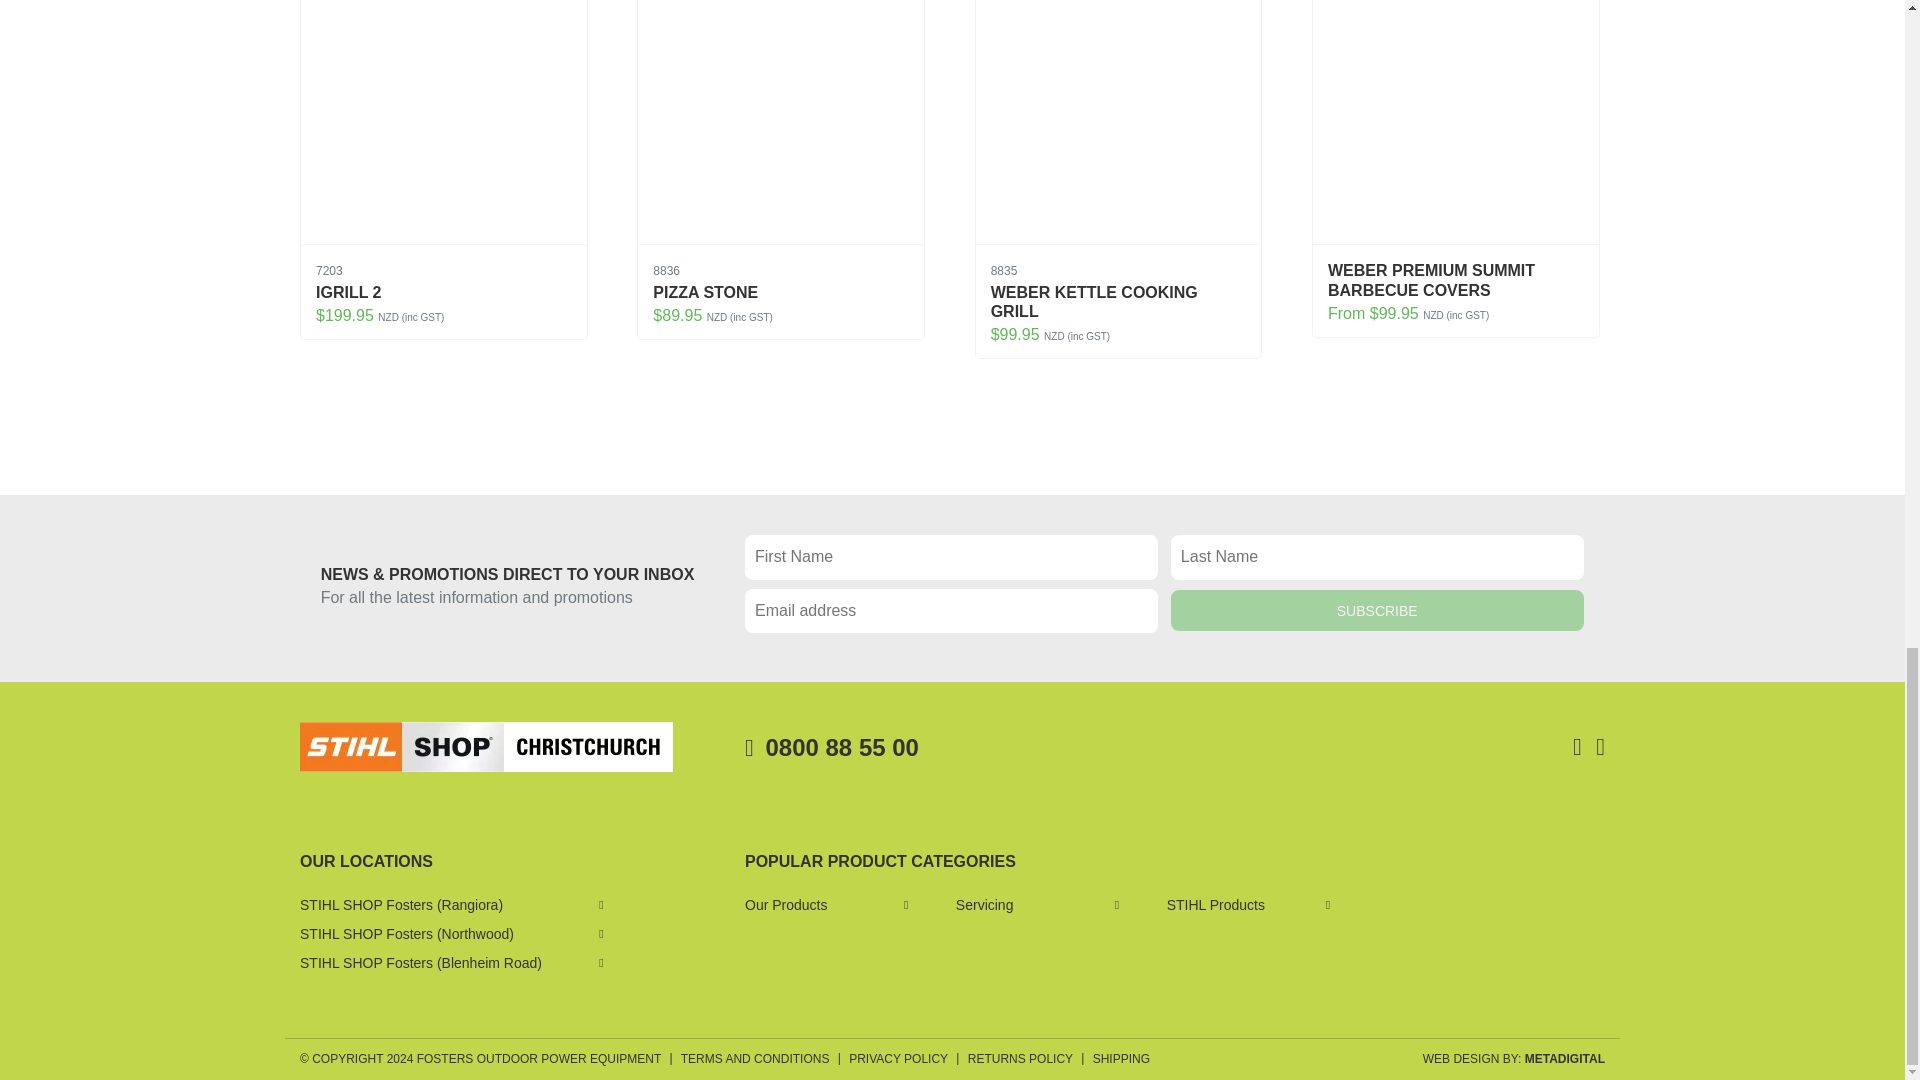 This screenshot has width=1920, height=1080. What do you see at coordinates (1378, 610) in the screenshot?
I see `Subscribe` at bounding box center [1378, 610].